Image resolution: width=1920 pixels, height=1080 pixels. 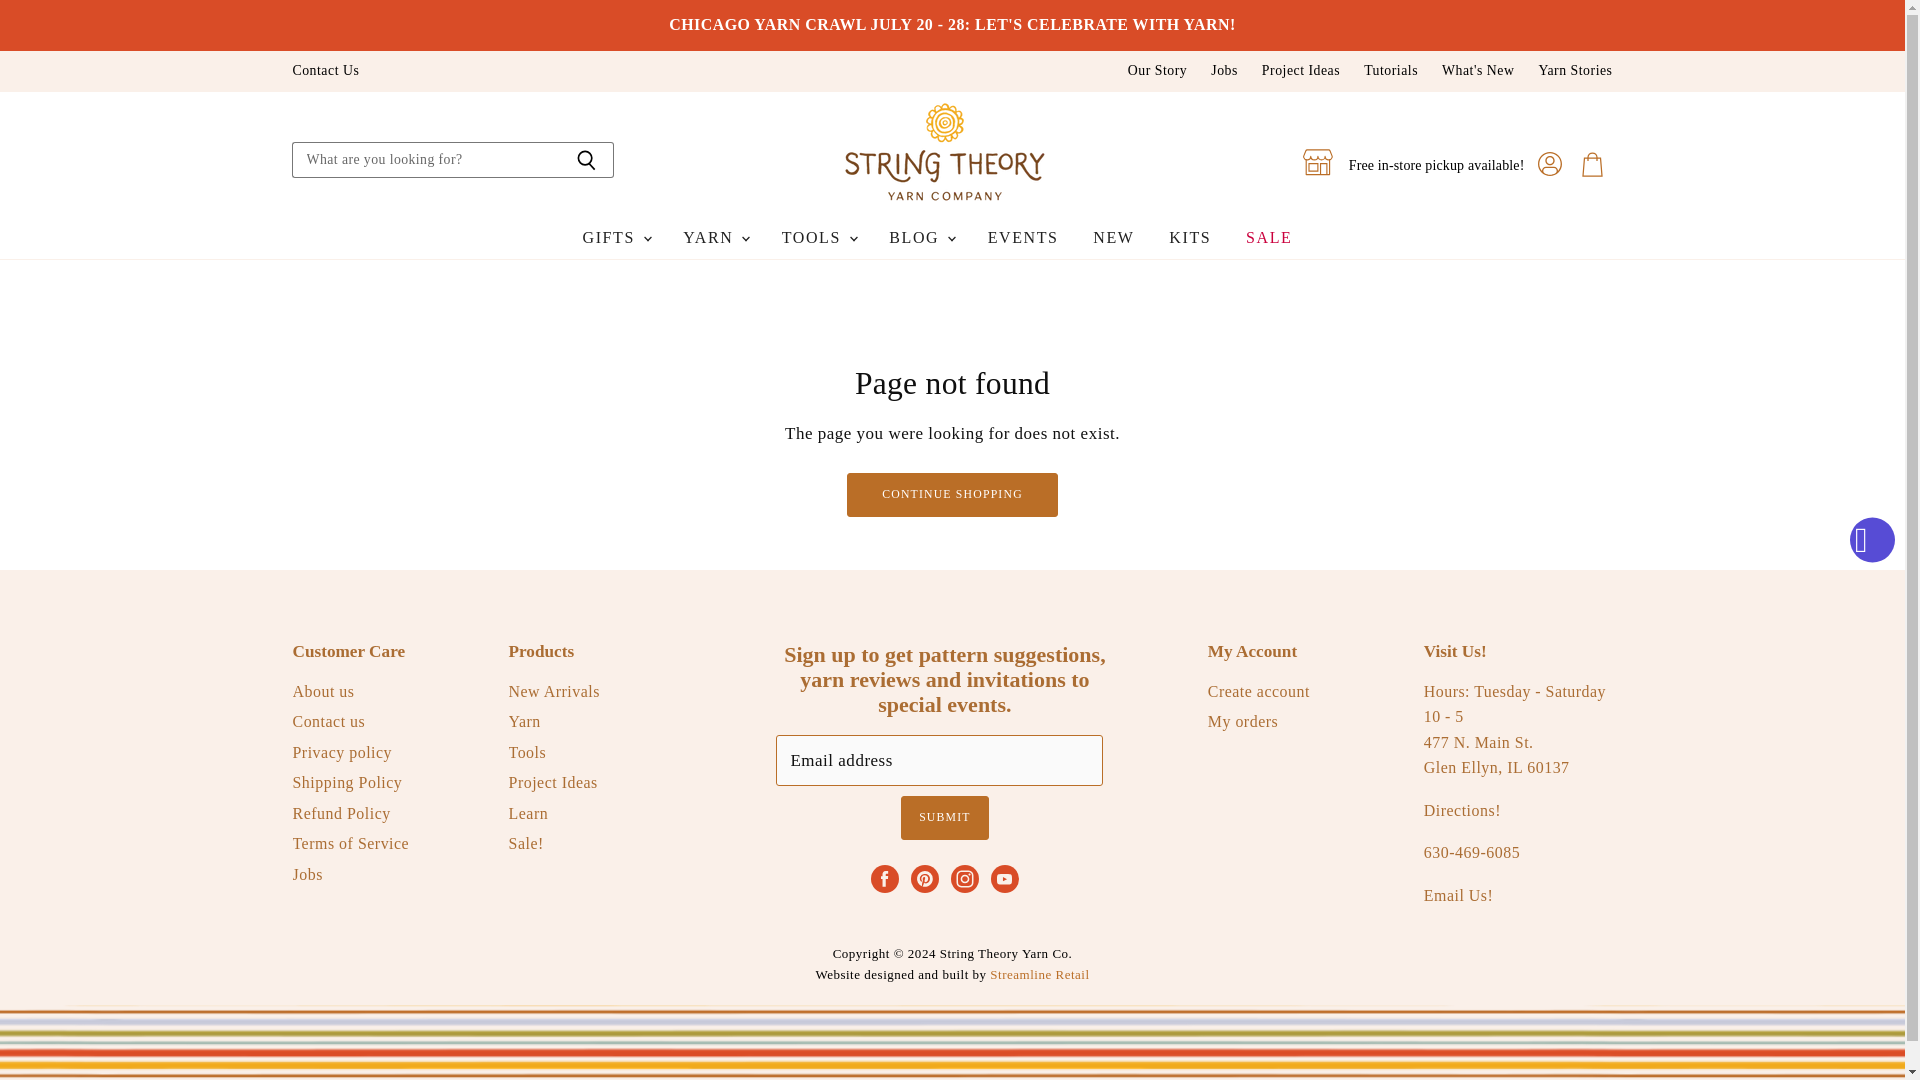 I want to click on What's New, so click(x=1478, y=70).